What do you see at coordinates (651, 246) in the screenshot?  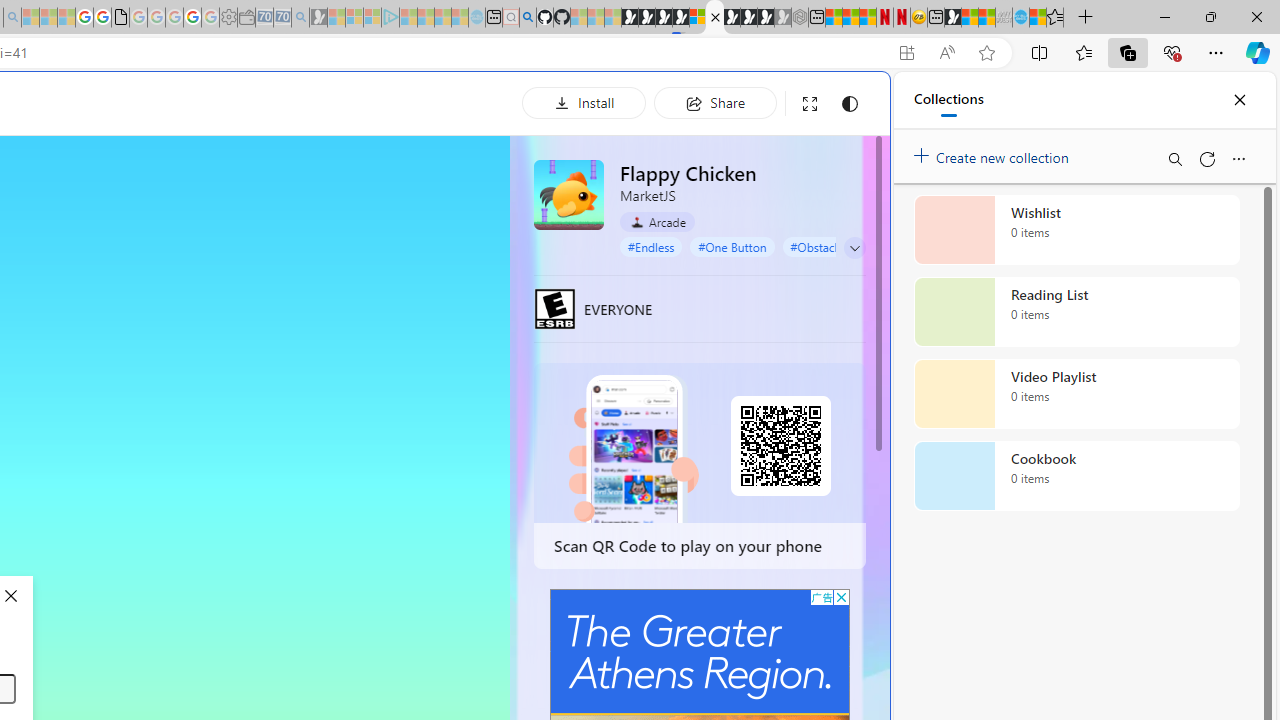 I see `#Endless` at bounding box center [651, 246].